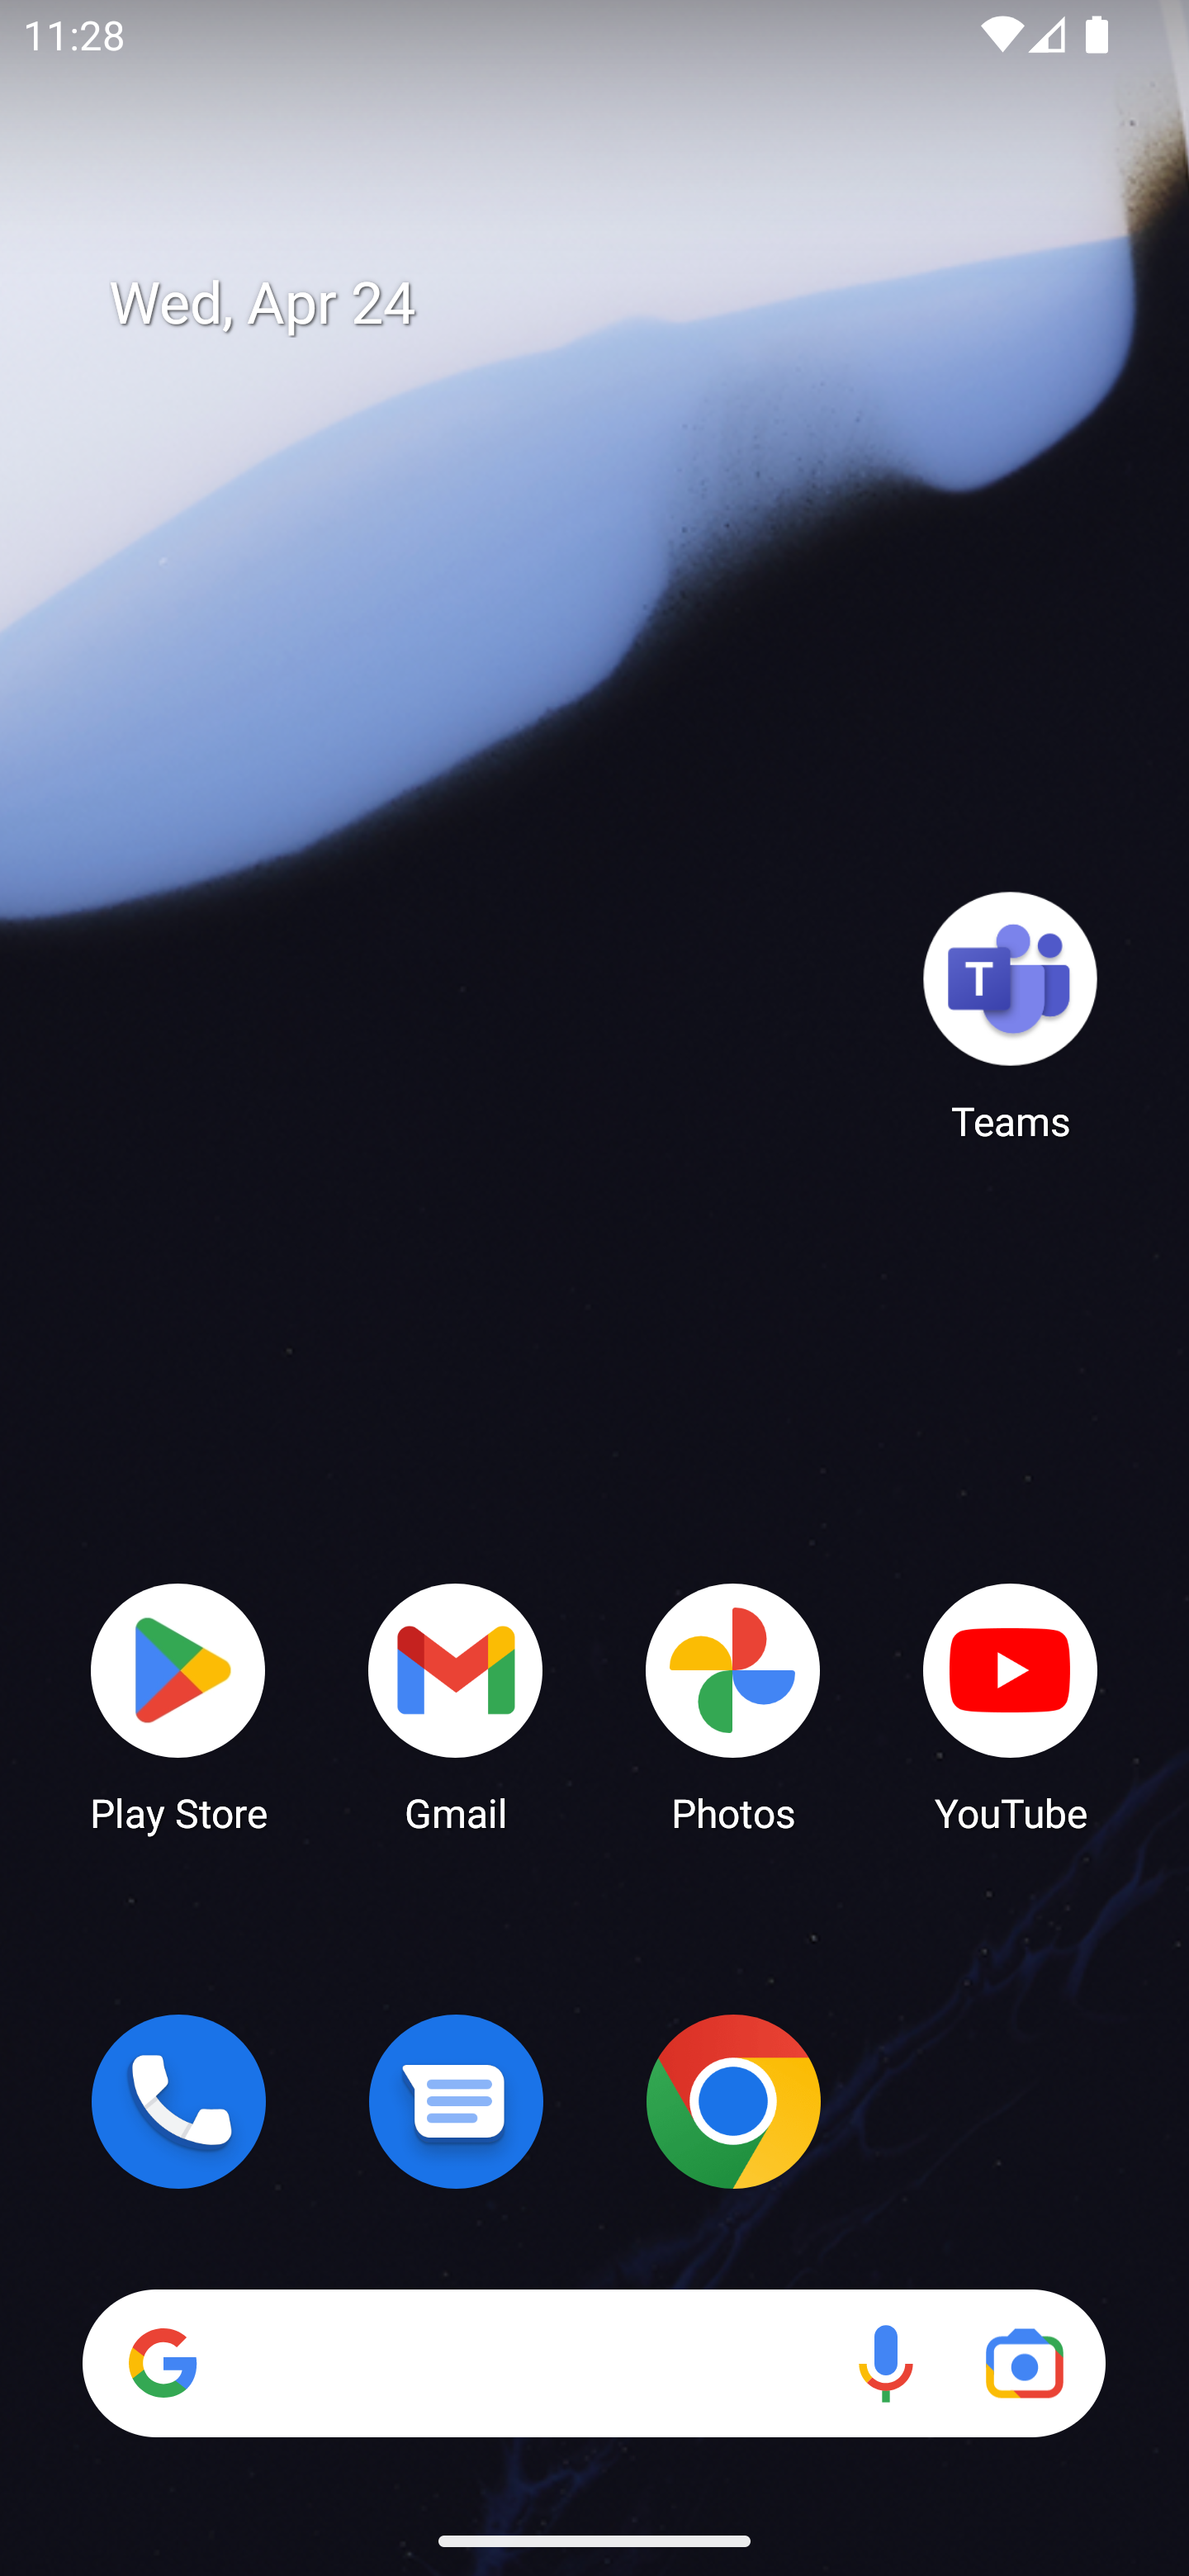 The image size is (1189, 2576). Describe the element at coordinates (178, 1706) in the screenshot. I see `Play Store` at that location.